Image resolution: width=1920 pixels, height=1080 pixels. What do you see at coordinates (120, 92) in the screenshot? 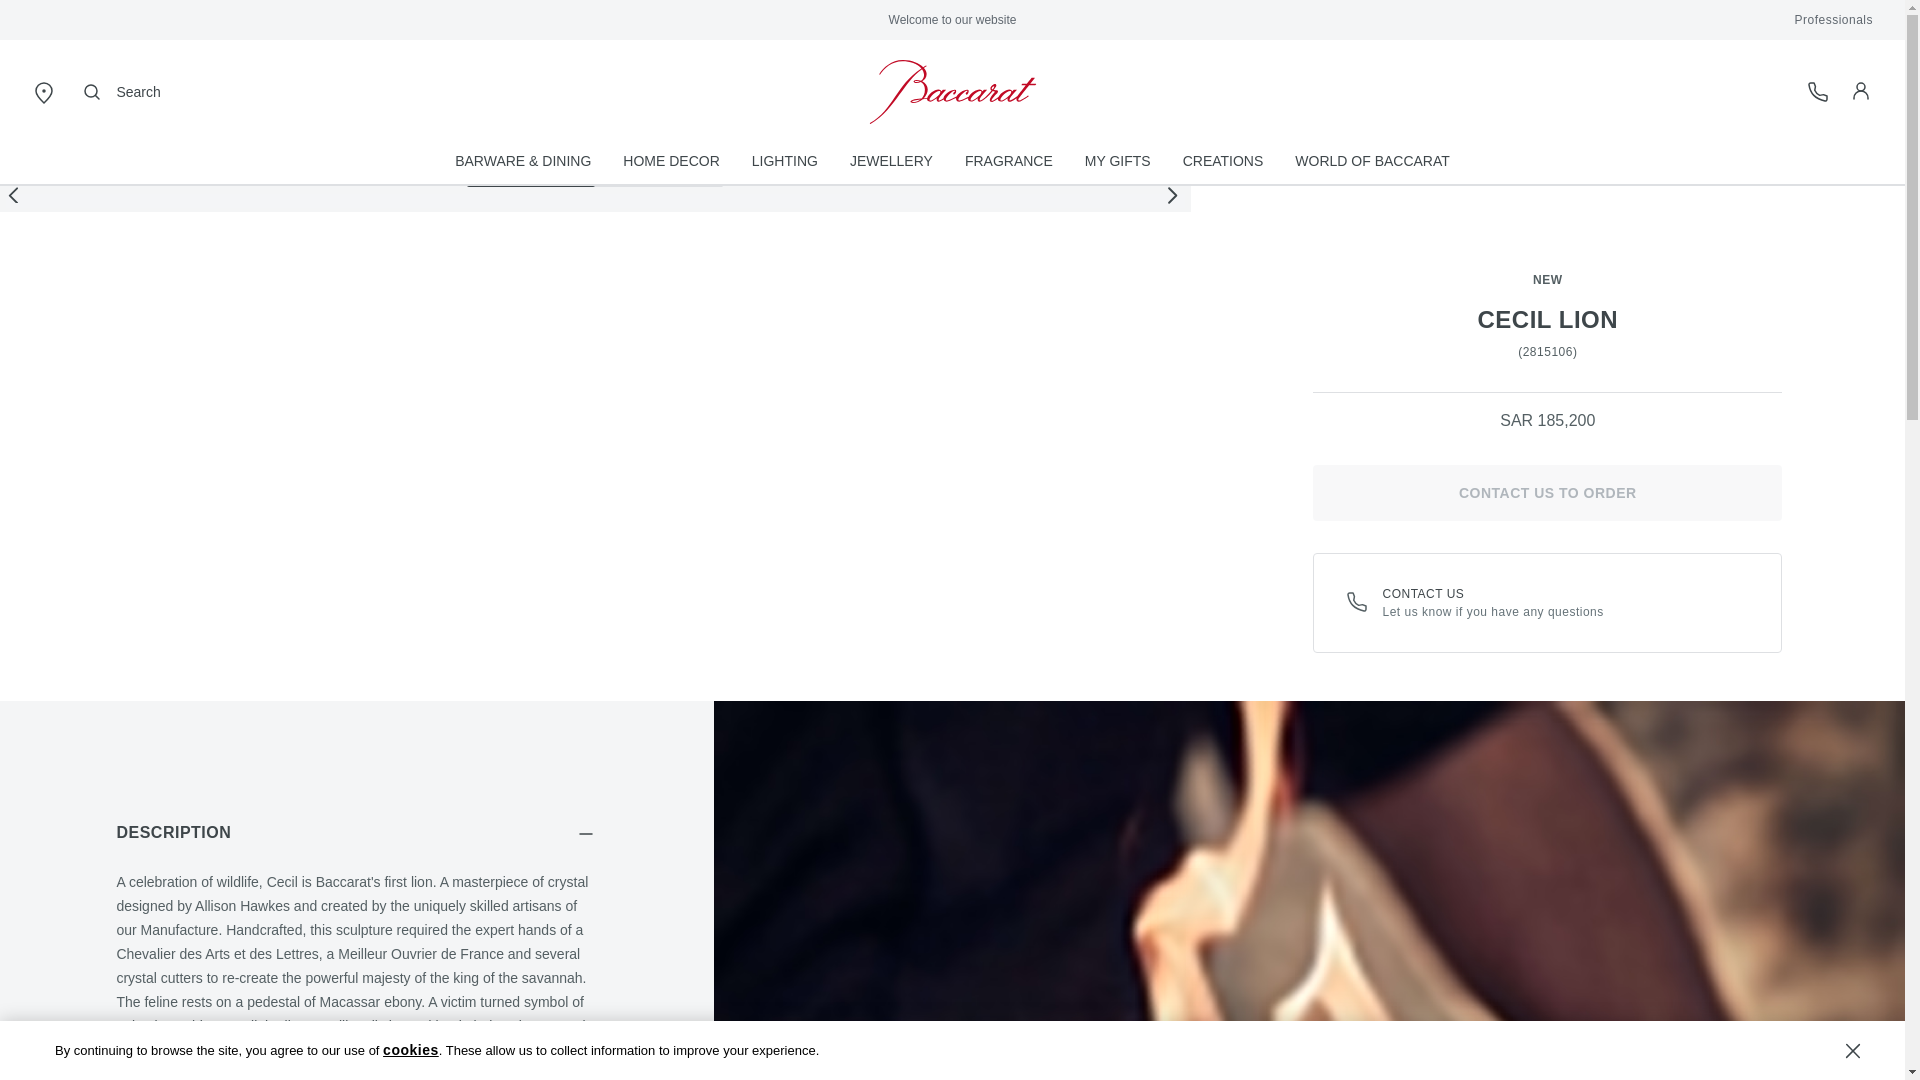
I see `Search` at bounding box center [120, 92].